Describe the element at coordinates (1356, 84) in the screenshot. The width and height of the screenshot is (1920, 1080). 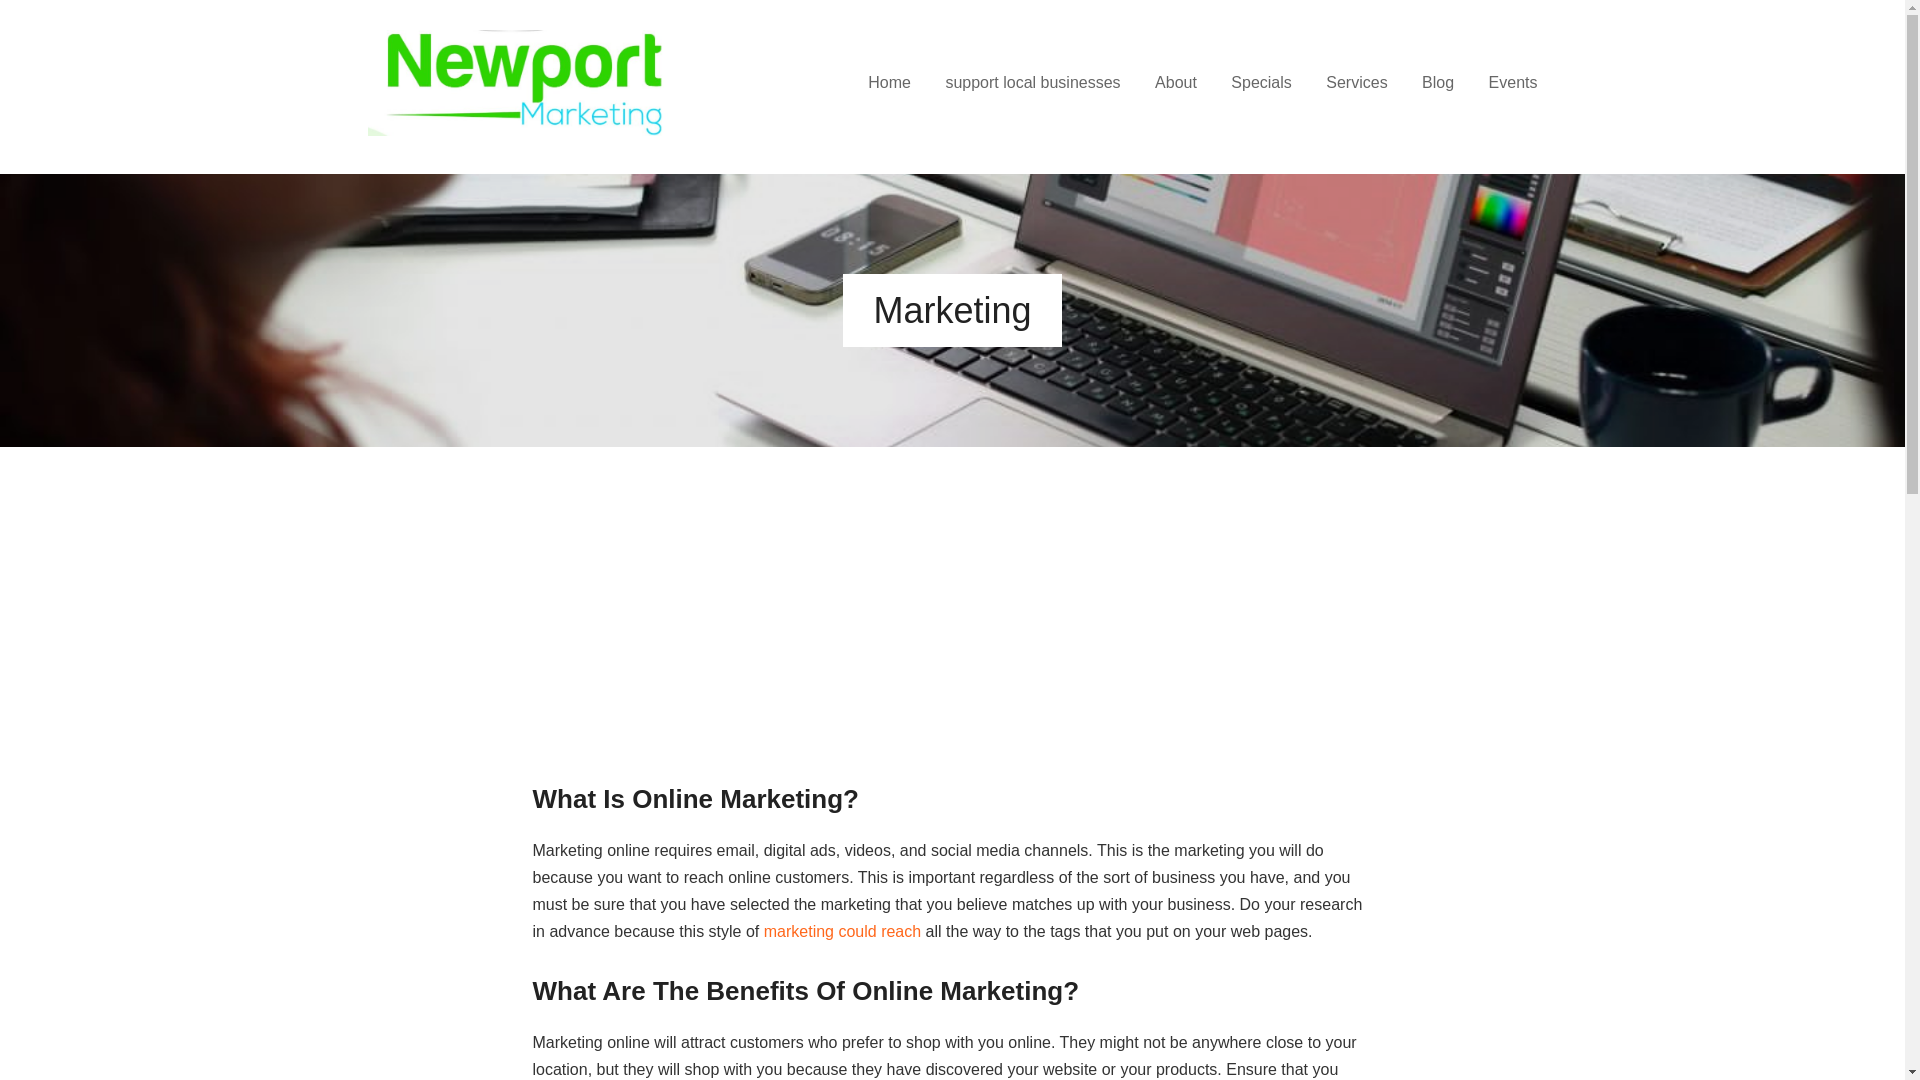
I see `Services` at that location.